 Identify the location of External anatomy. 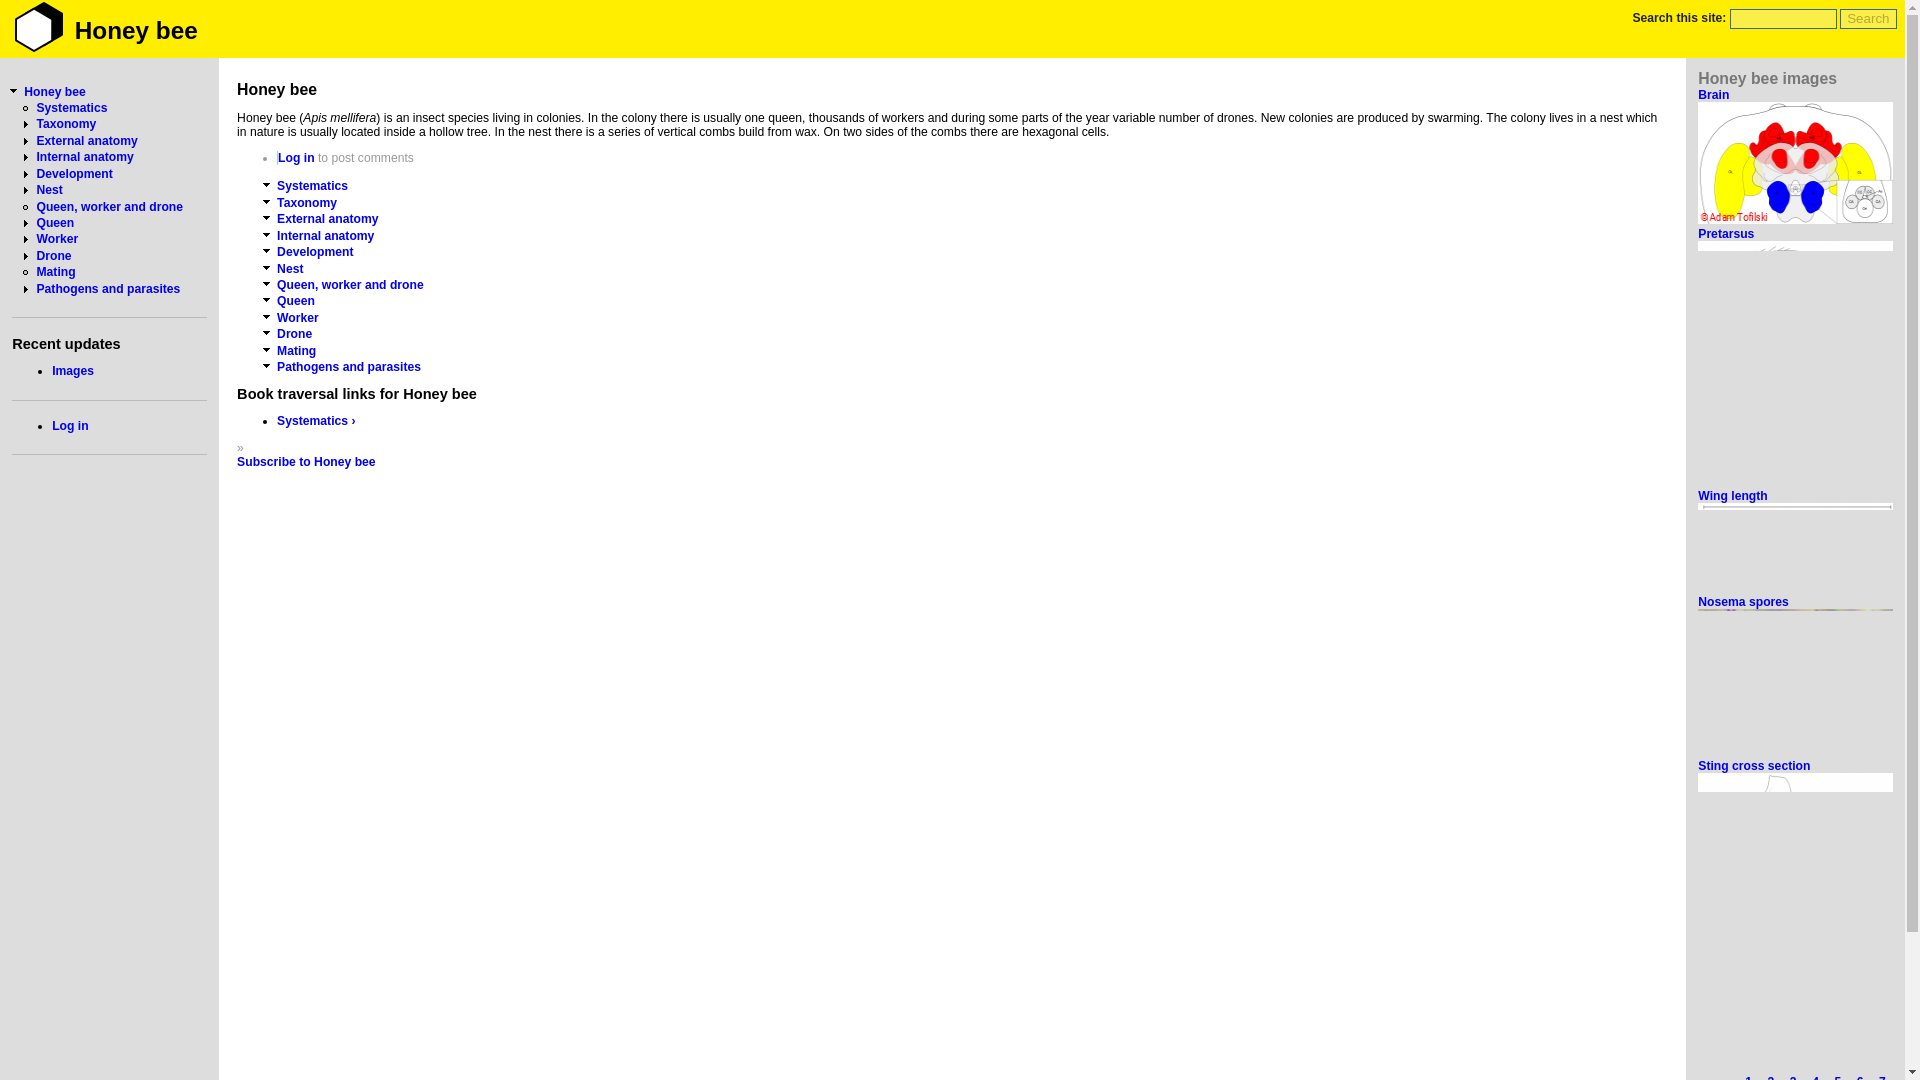
(86, 140).